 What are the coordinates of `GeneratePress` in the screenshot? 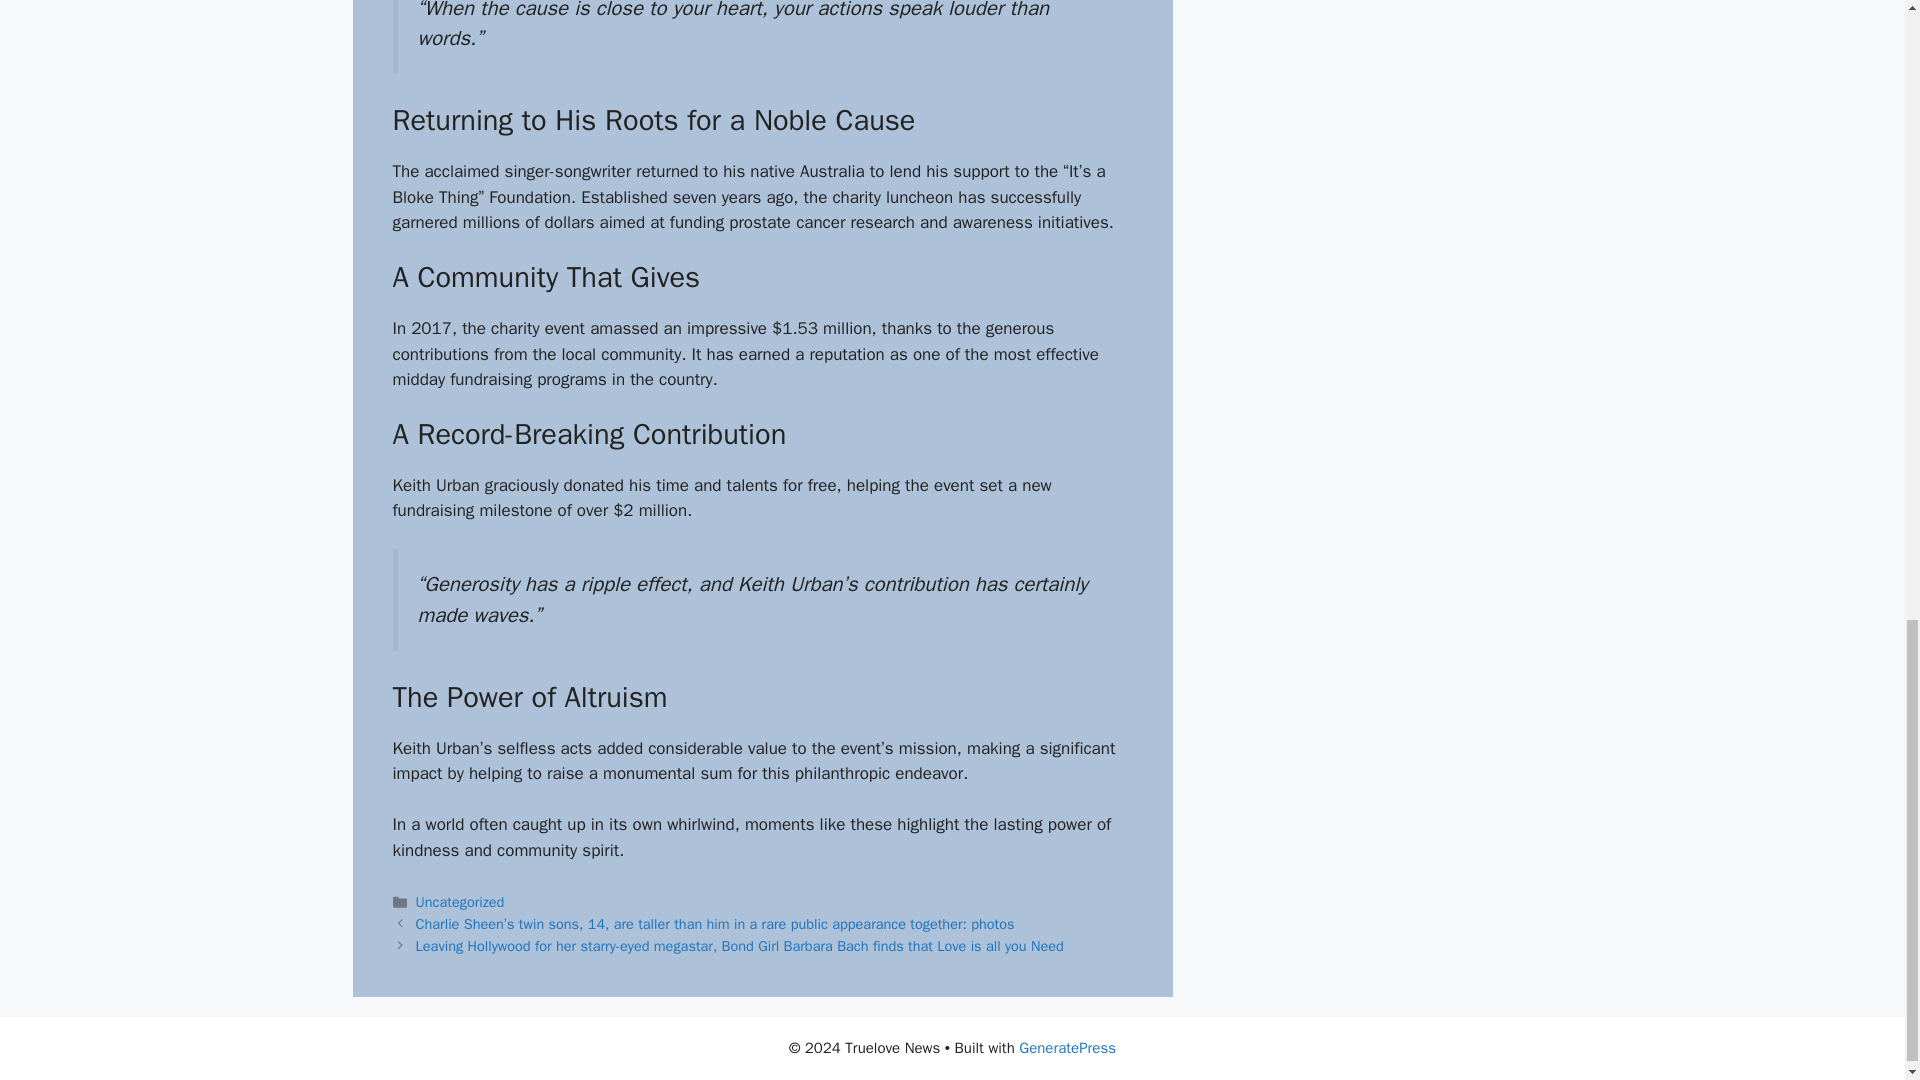 It's located at (1067, 1048).